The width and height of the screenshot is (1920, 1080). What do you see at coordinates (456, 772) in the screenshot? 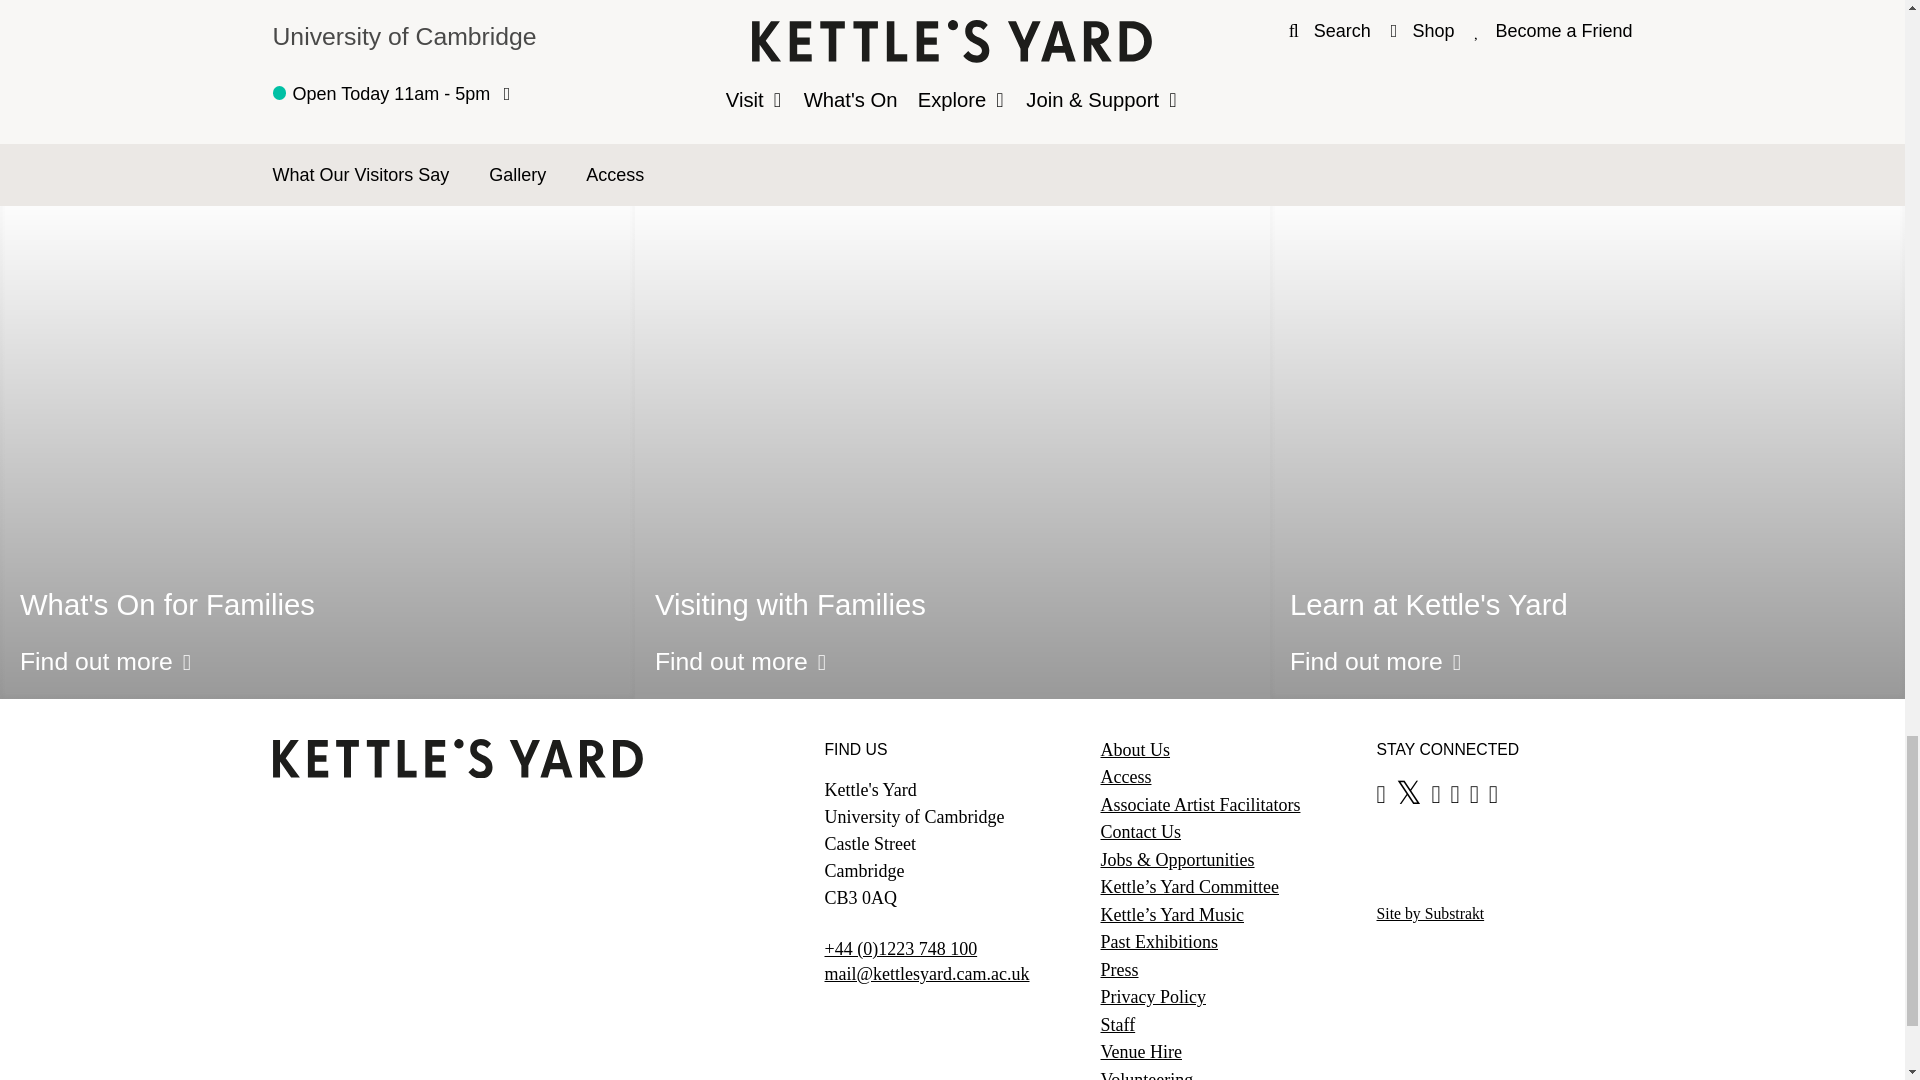
I see `Kettle's Yard` at bounding box center [456, 772].